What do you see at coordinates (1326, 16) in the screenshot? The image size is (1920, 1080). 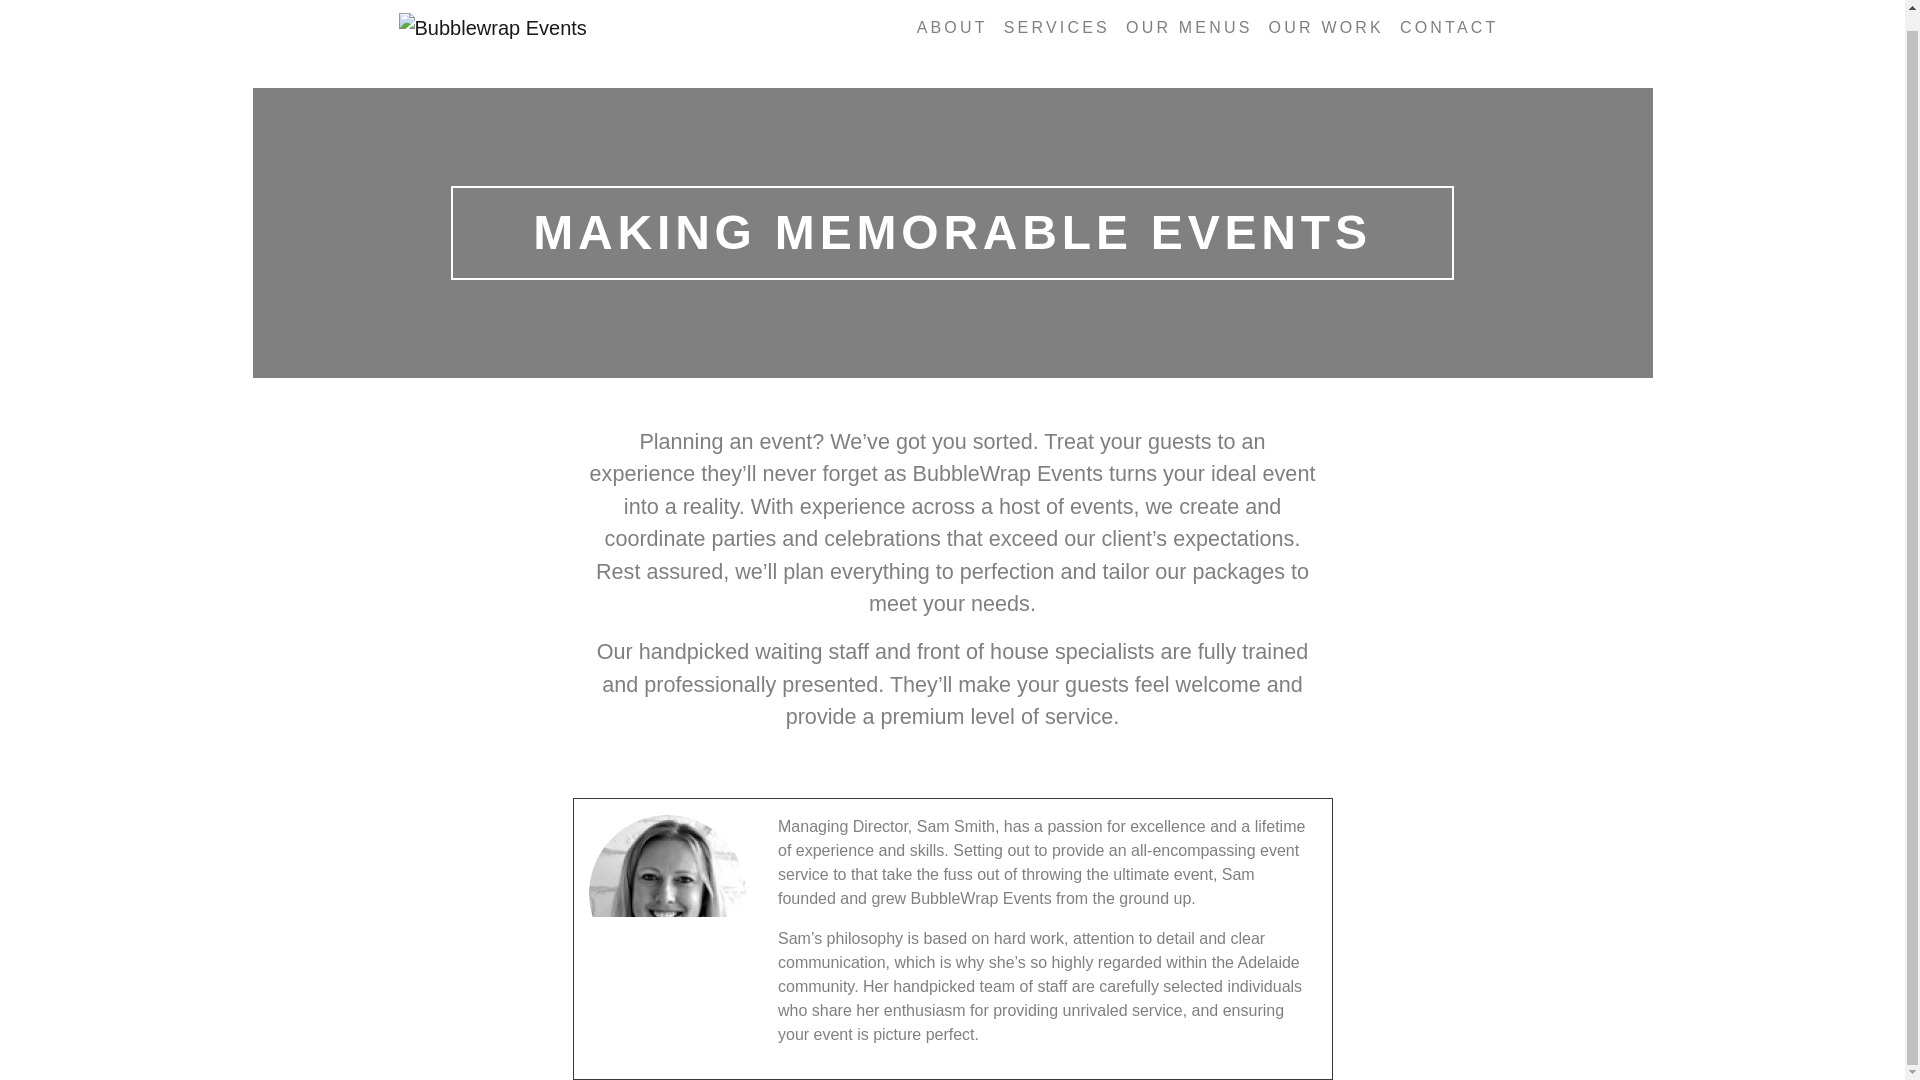 I see `OUR WORK` at bounding box center [1326, 16].